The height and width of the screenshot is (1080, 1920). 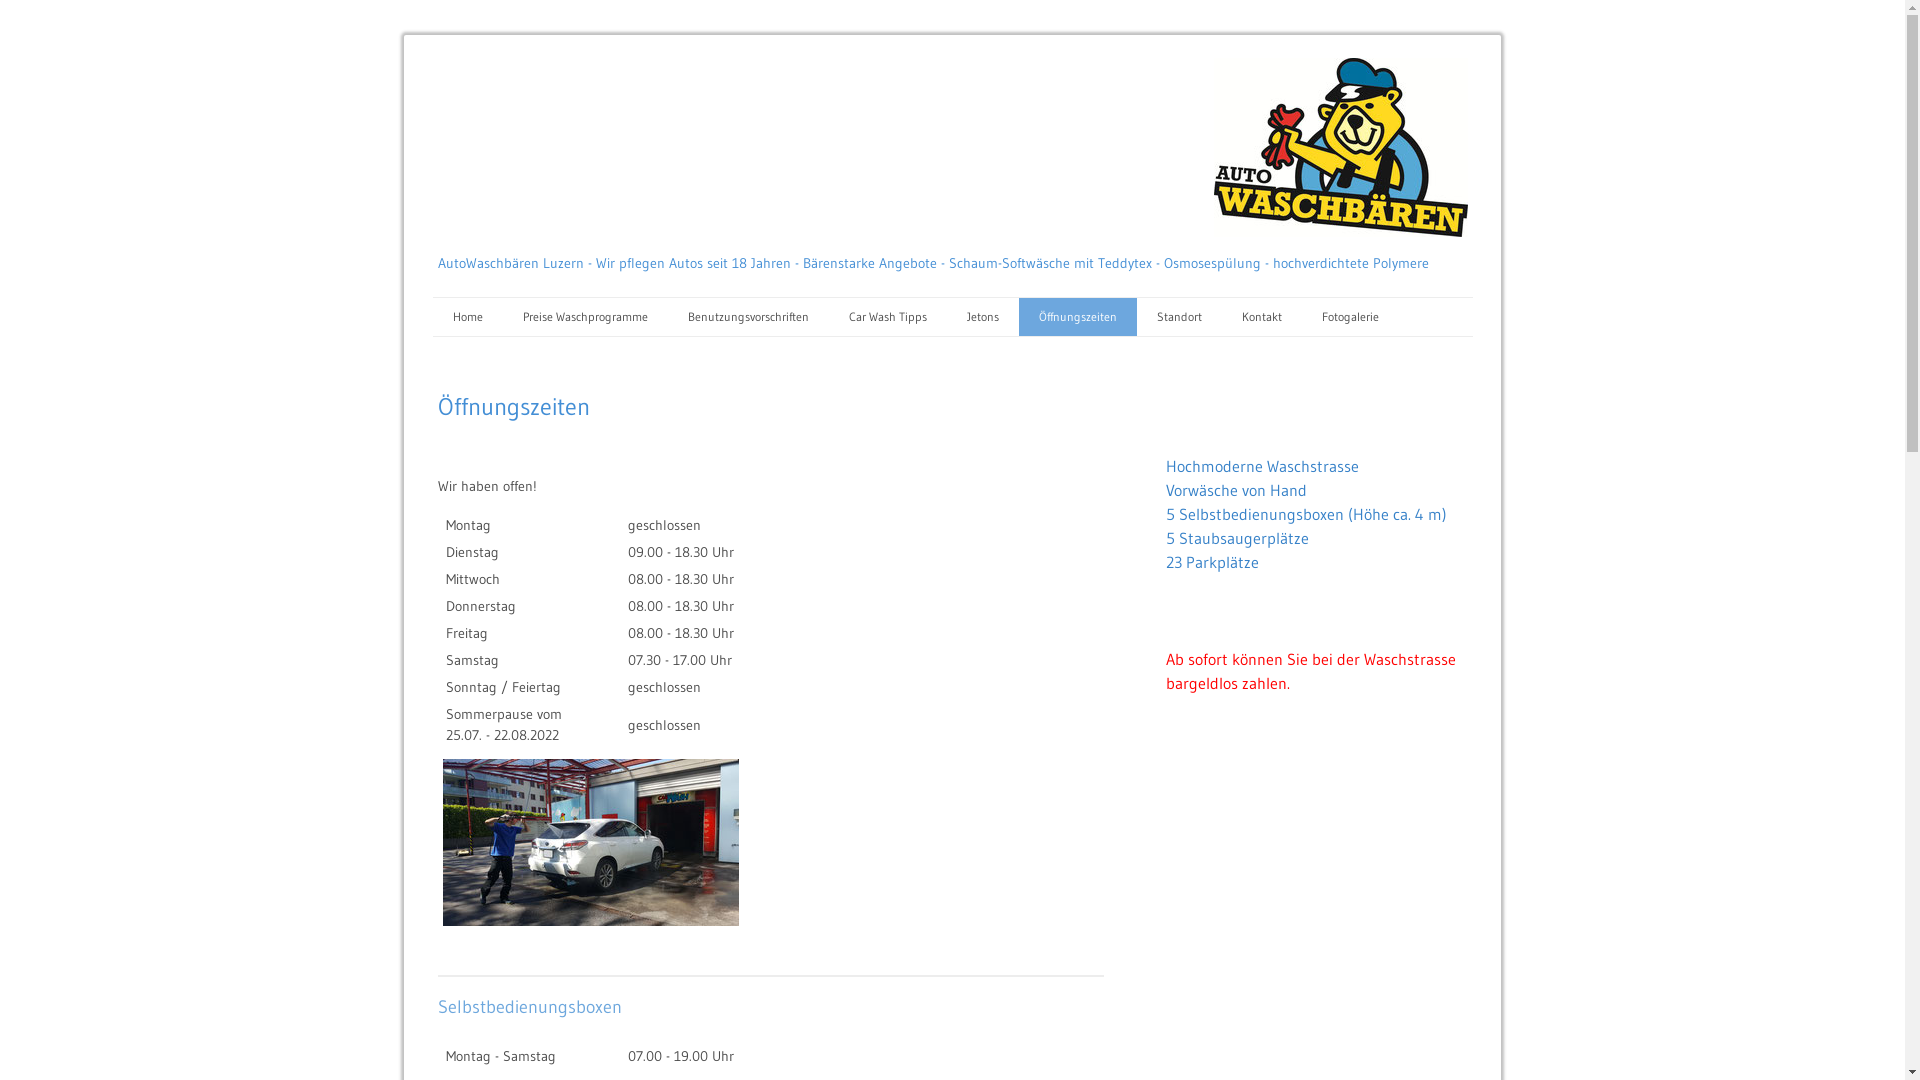 What do you see at coordinates (1178, 317) in the screenshot?
I see `Standort` at bounding box center [1178, 317].